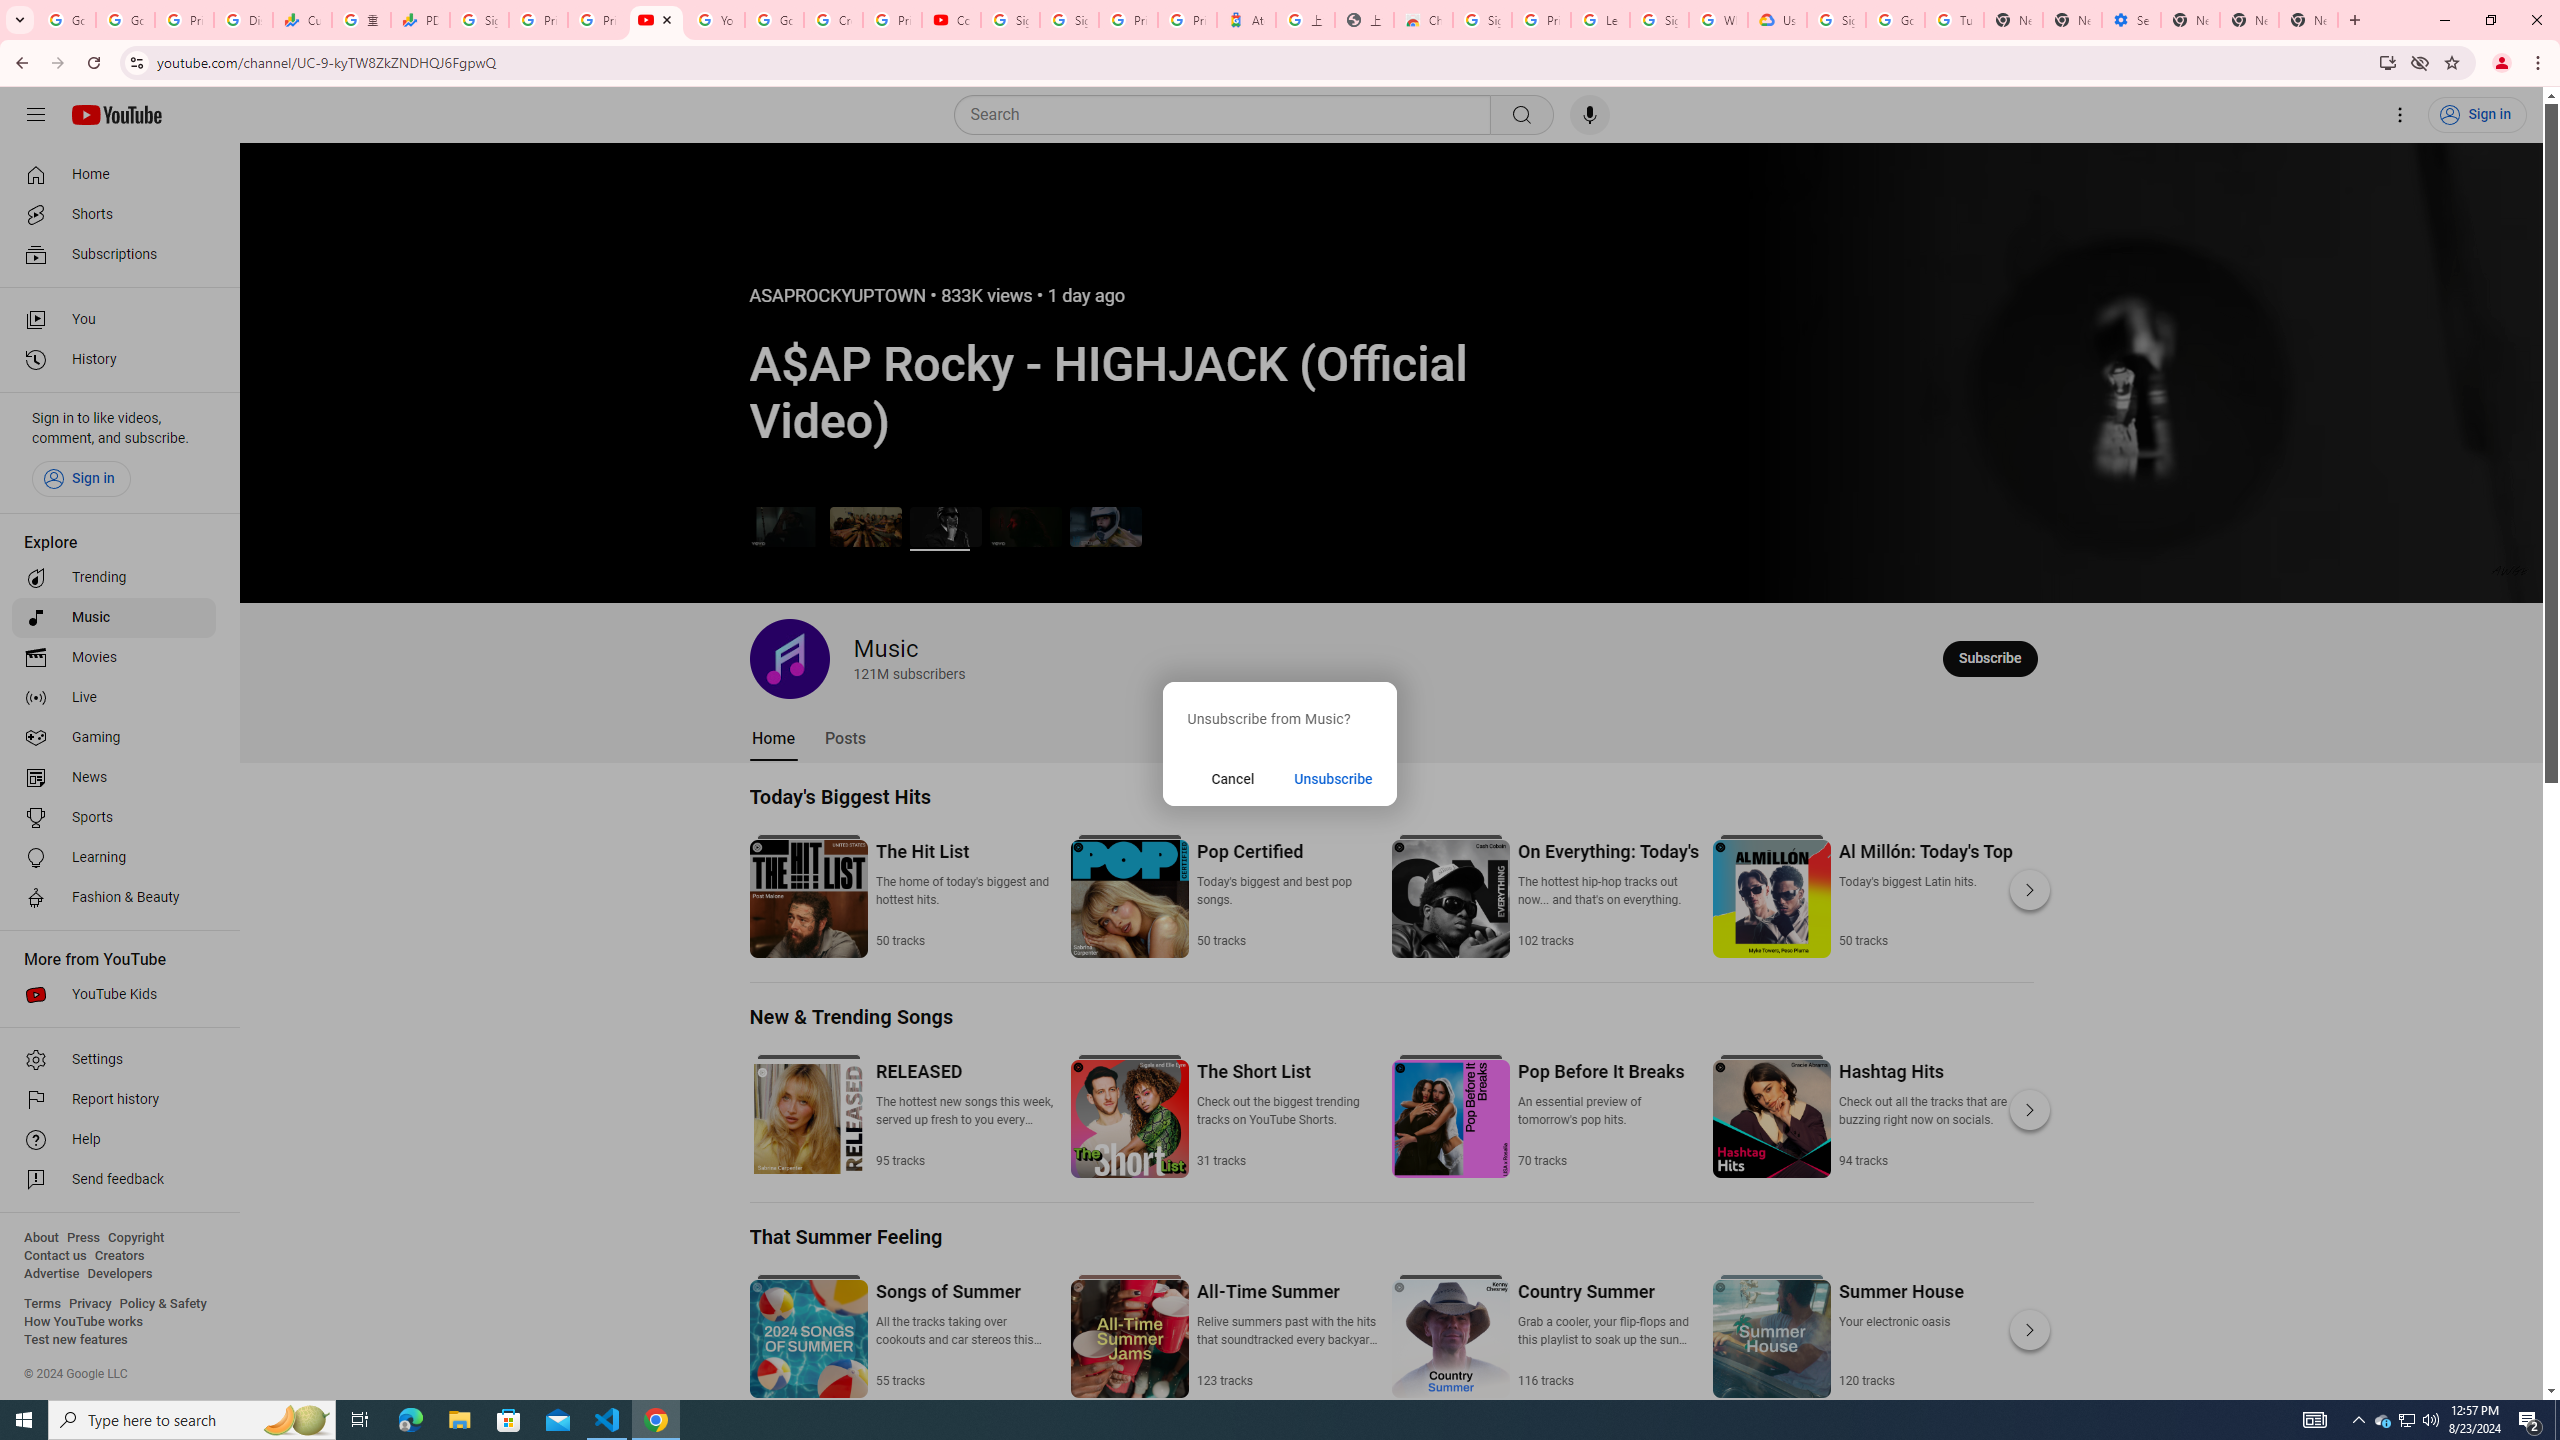  I want to click on Create your Google Account, so click(834, 20).